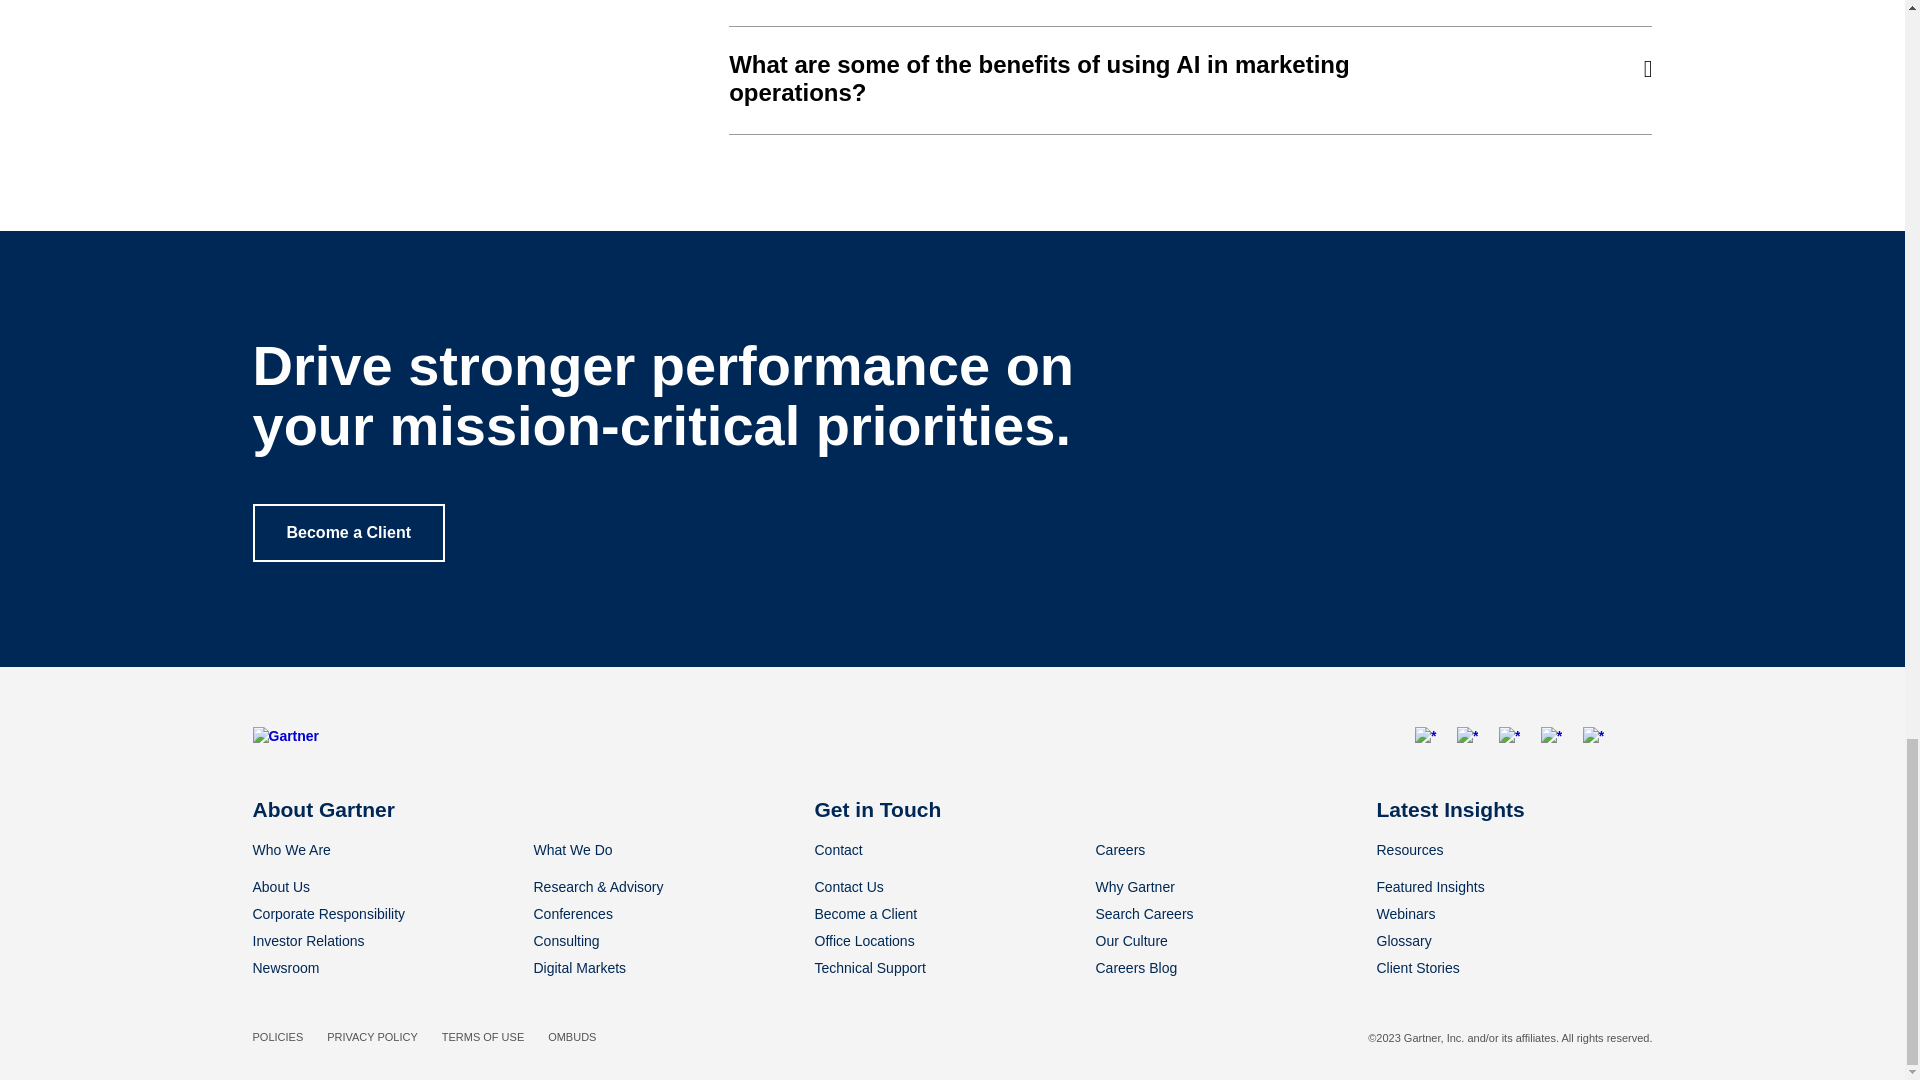 The height and width of the screenshot is (1080, 1920). I want to click on Ombuds, so click(571, 1037).